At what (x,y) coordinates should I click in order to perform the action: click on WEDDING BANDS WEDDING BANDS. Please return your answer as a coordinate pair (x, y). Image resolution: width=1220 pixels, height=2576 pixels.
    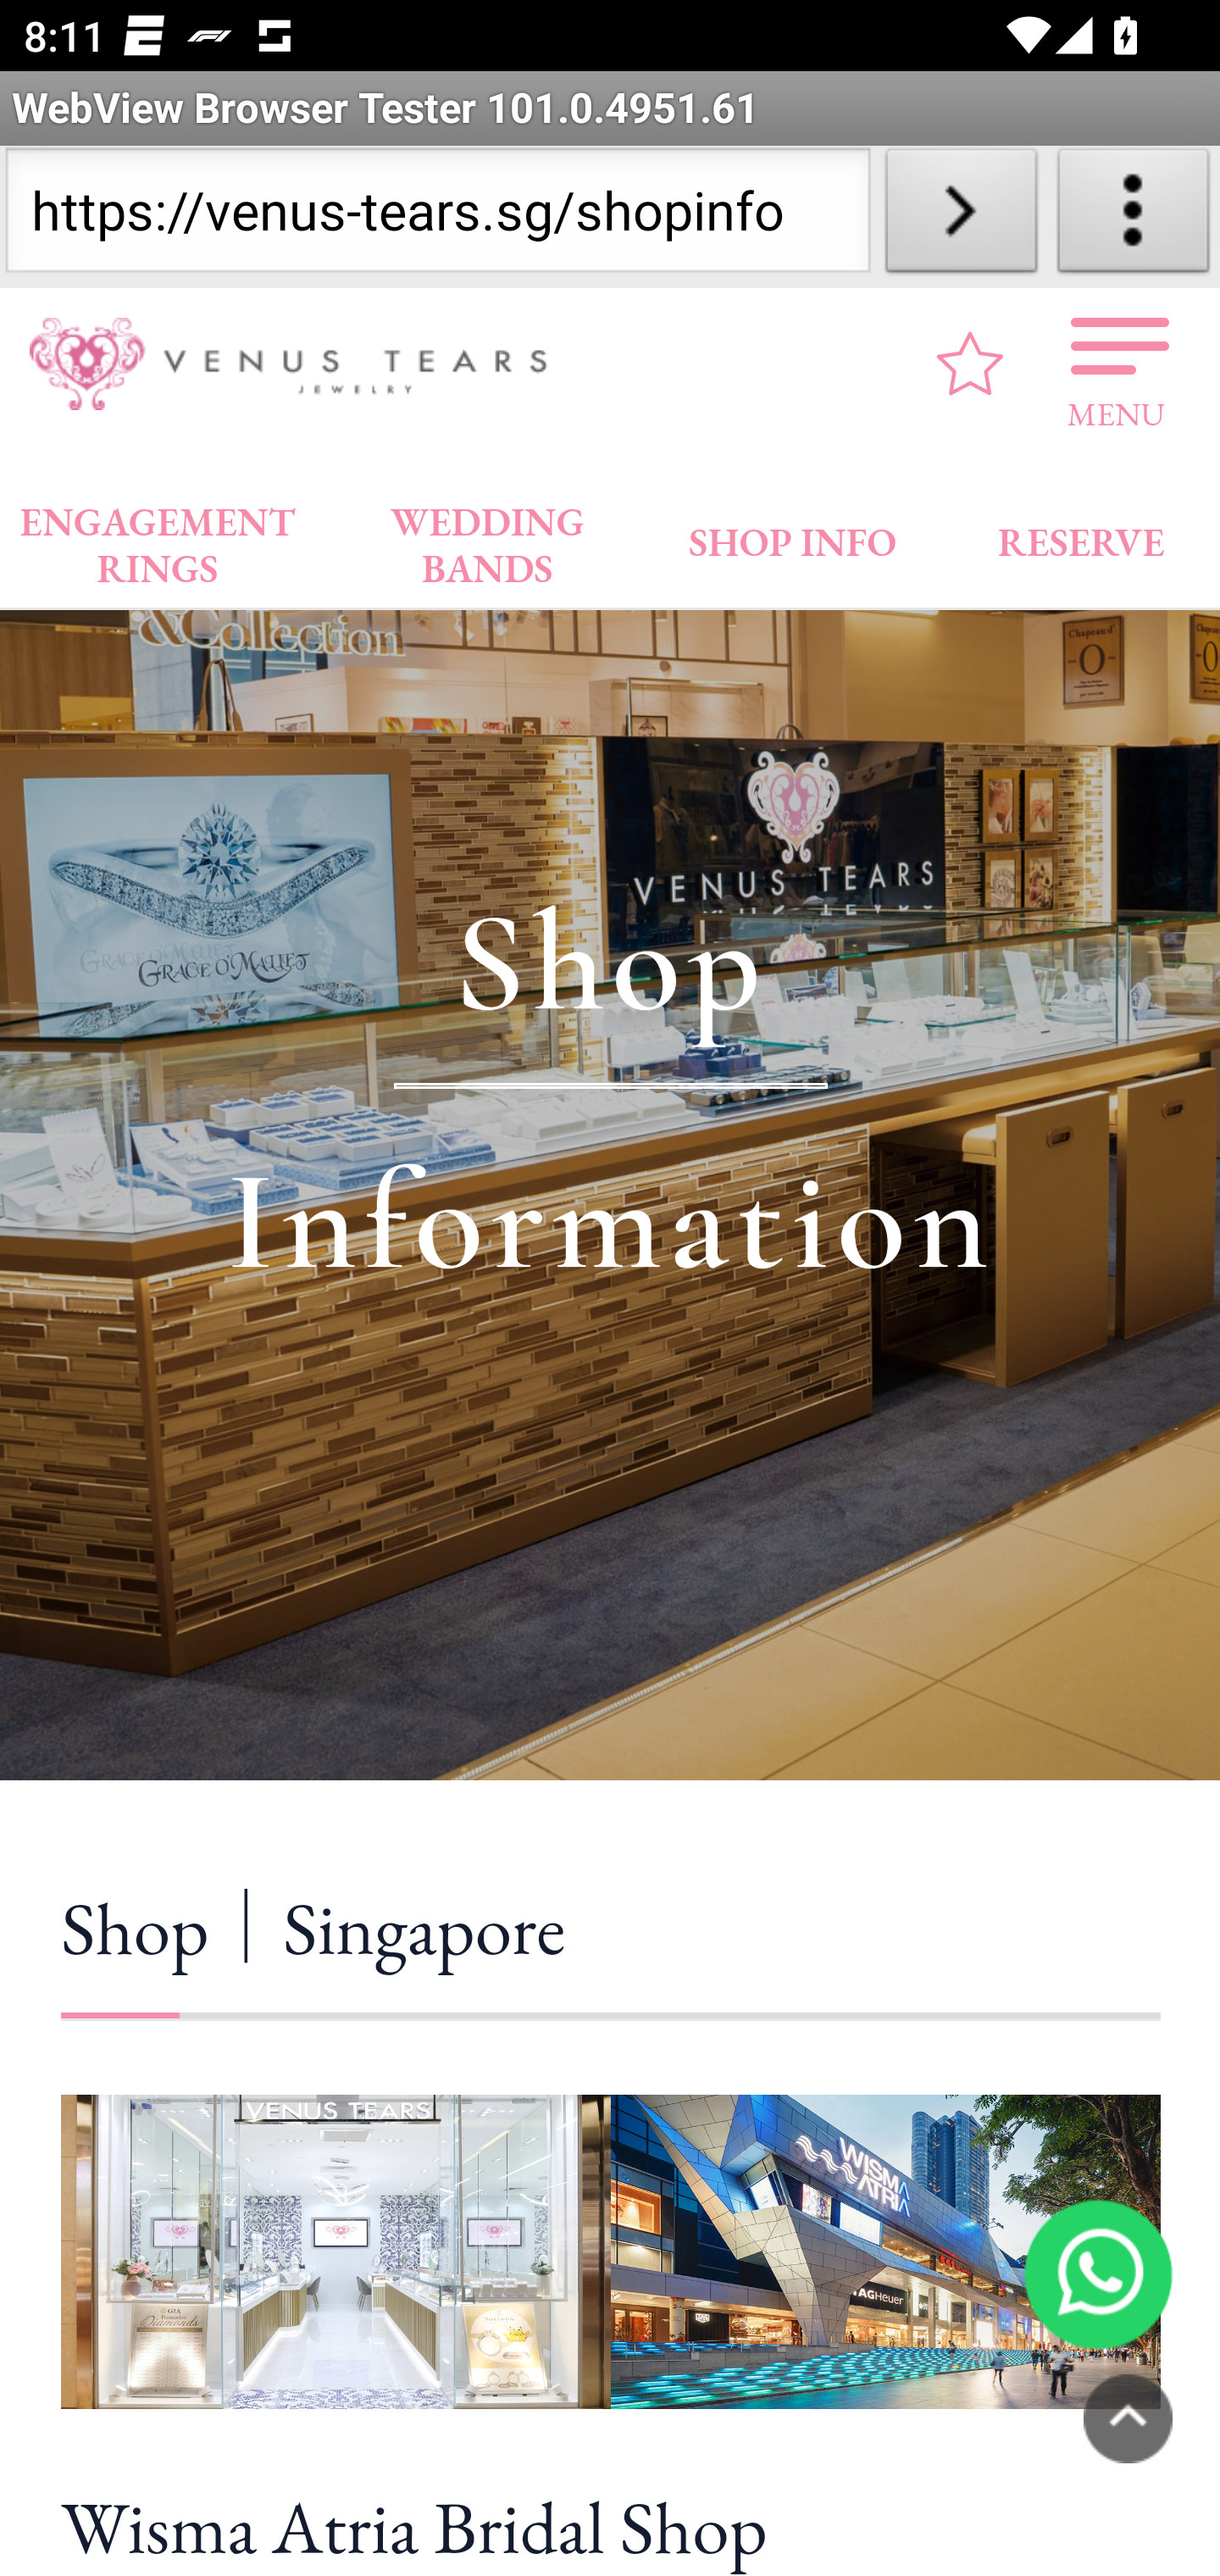
    Looking at the image, I should click on (487, 537).